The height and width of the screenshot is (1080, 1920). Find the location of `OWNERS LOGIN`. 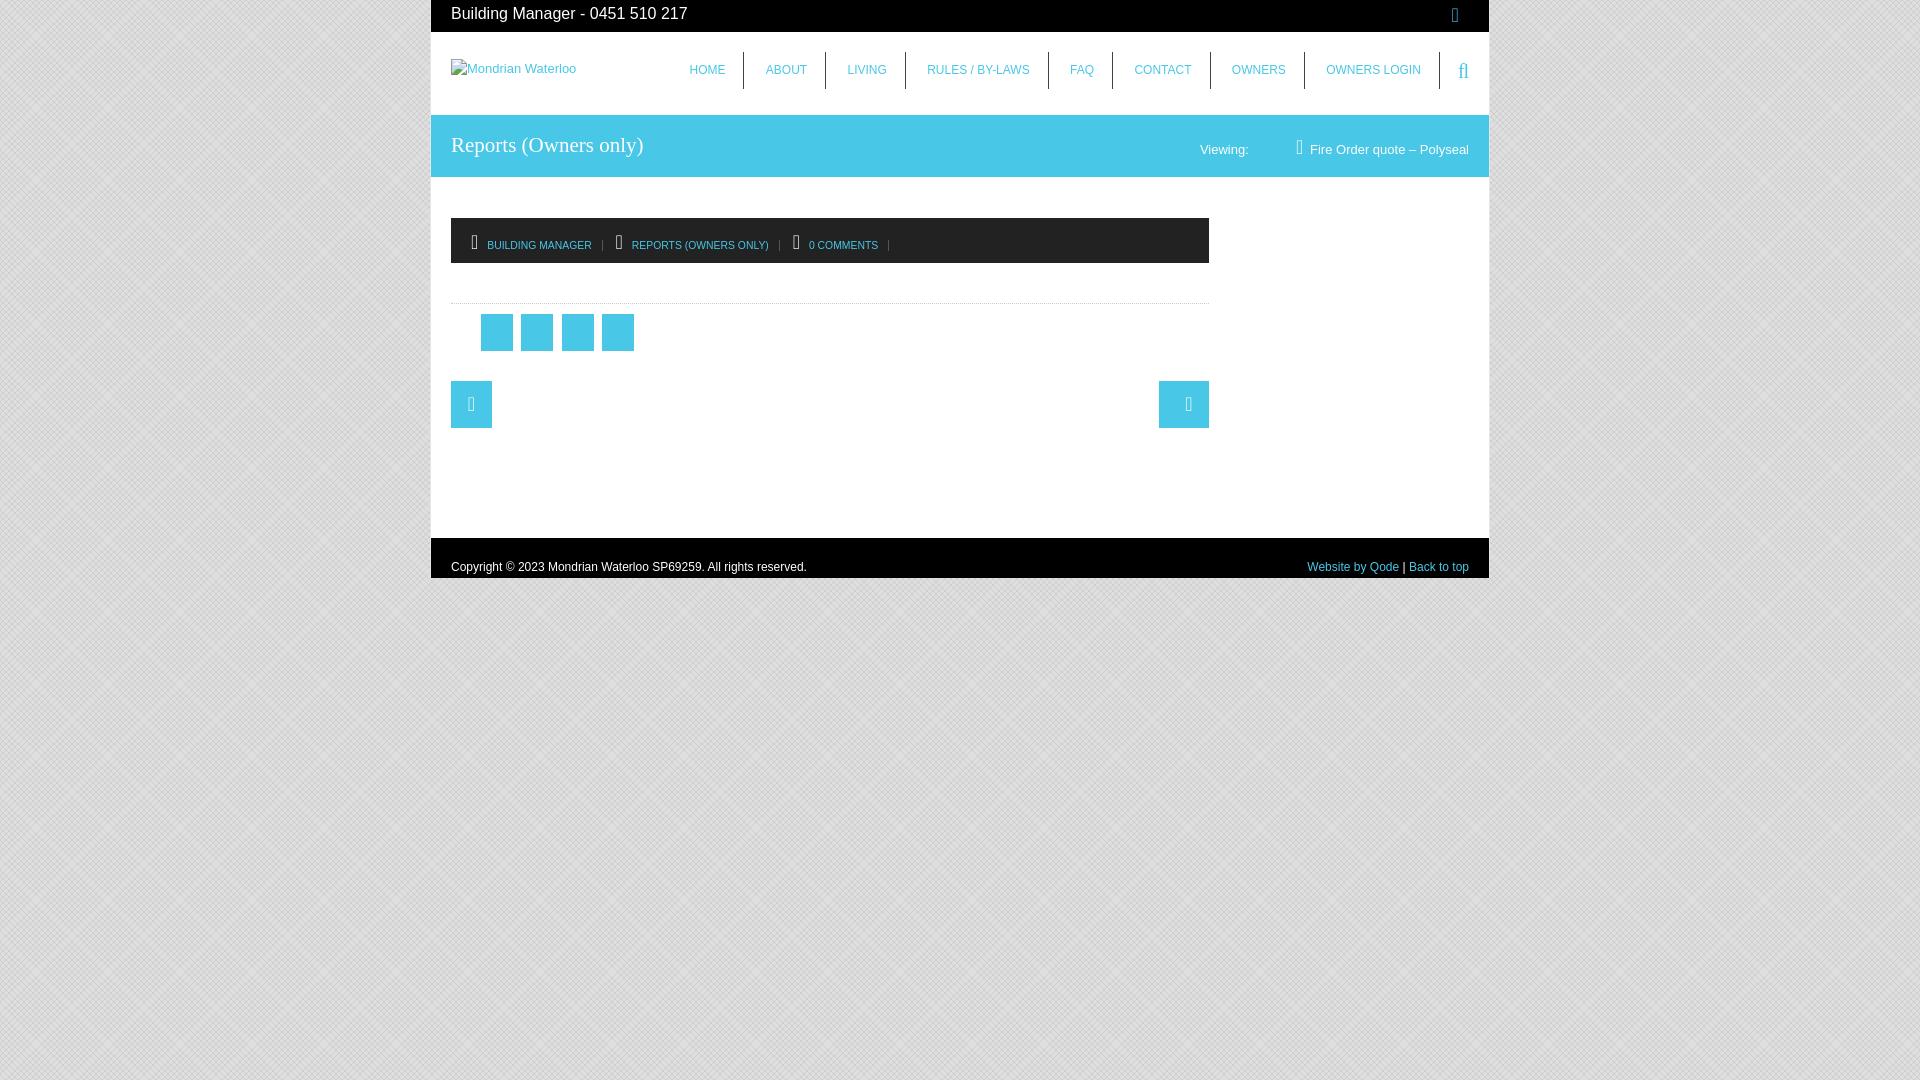

OWNERS LOGIN is located at coordinates (1374, 70).